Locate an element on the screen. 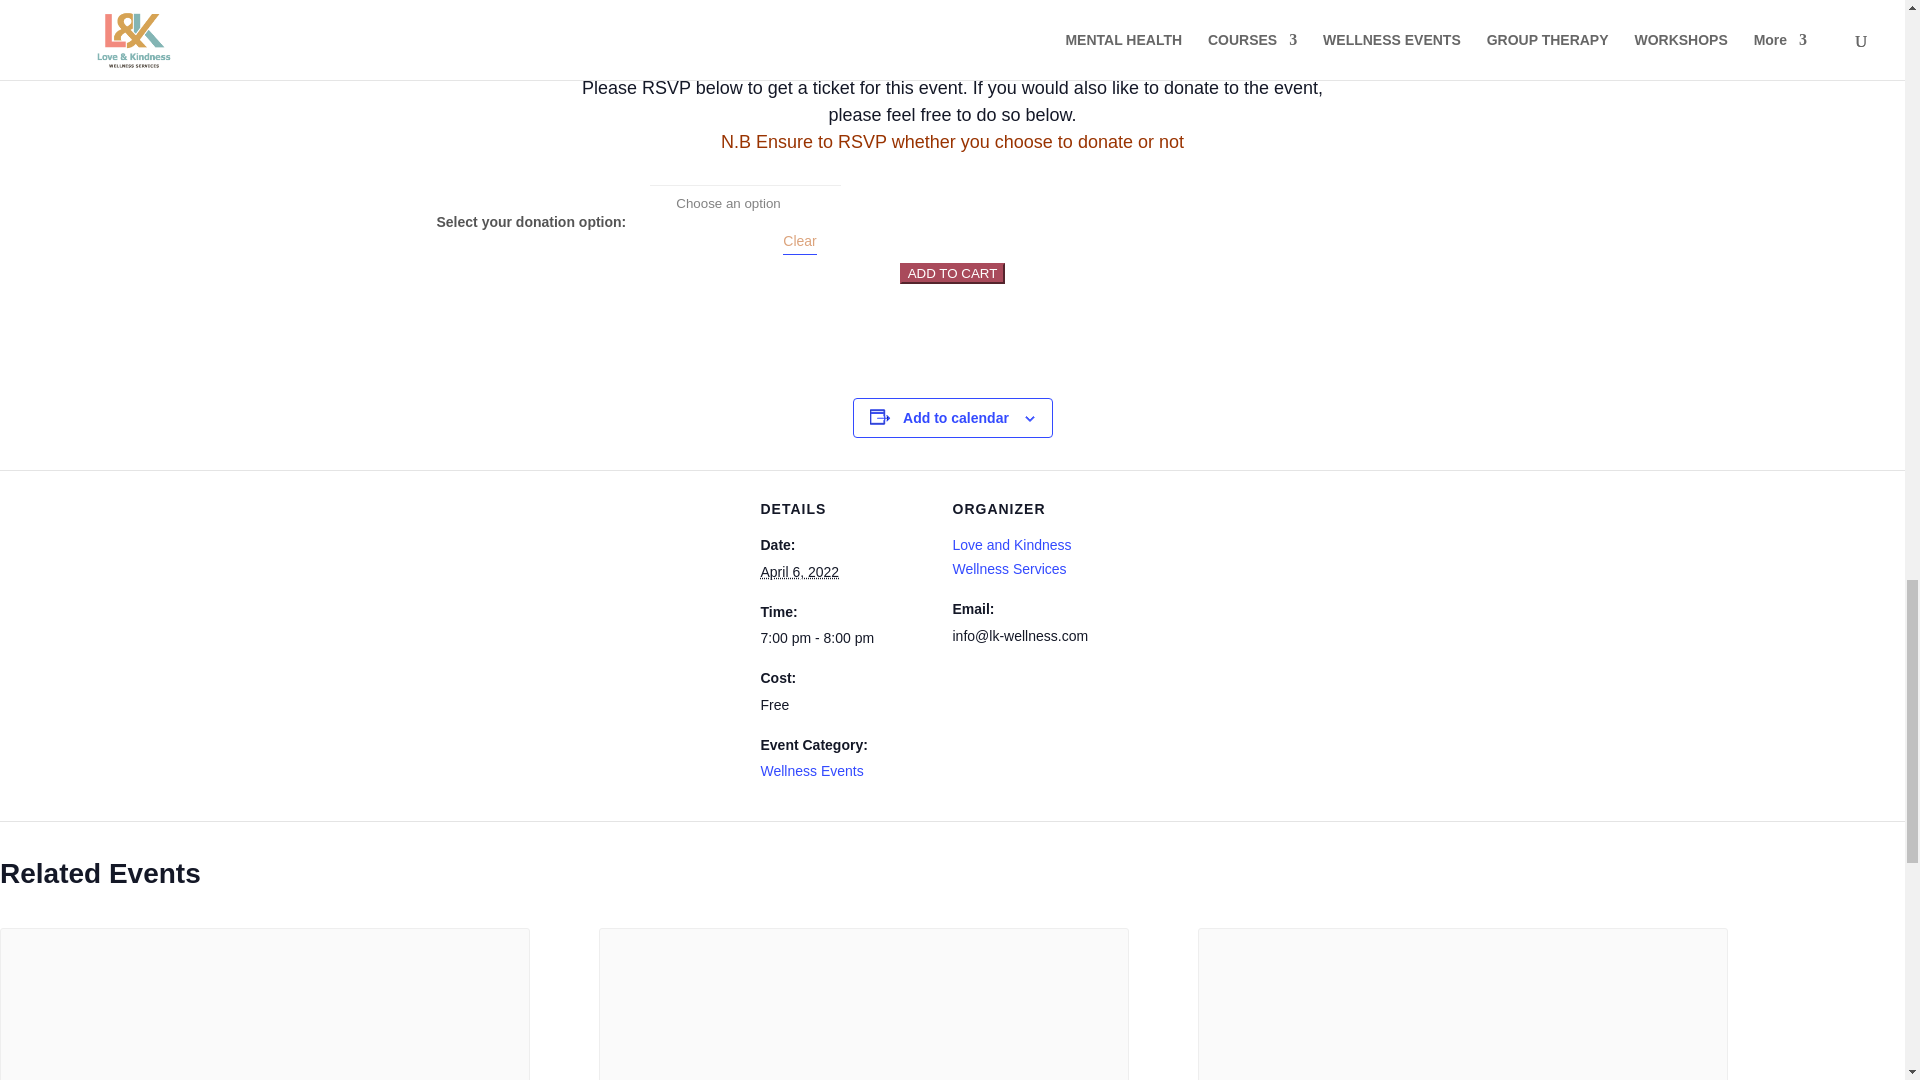 The image size is (1920, 1080). Wellness Events is located at coordinates (811, 770).